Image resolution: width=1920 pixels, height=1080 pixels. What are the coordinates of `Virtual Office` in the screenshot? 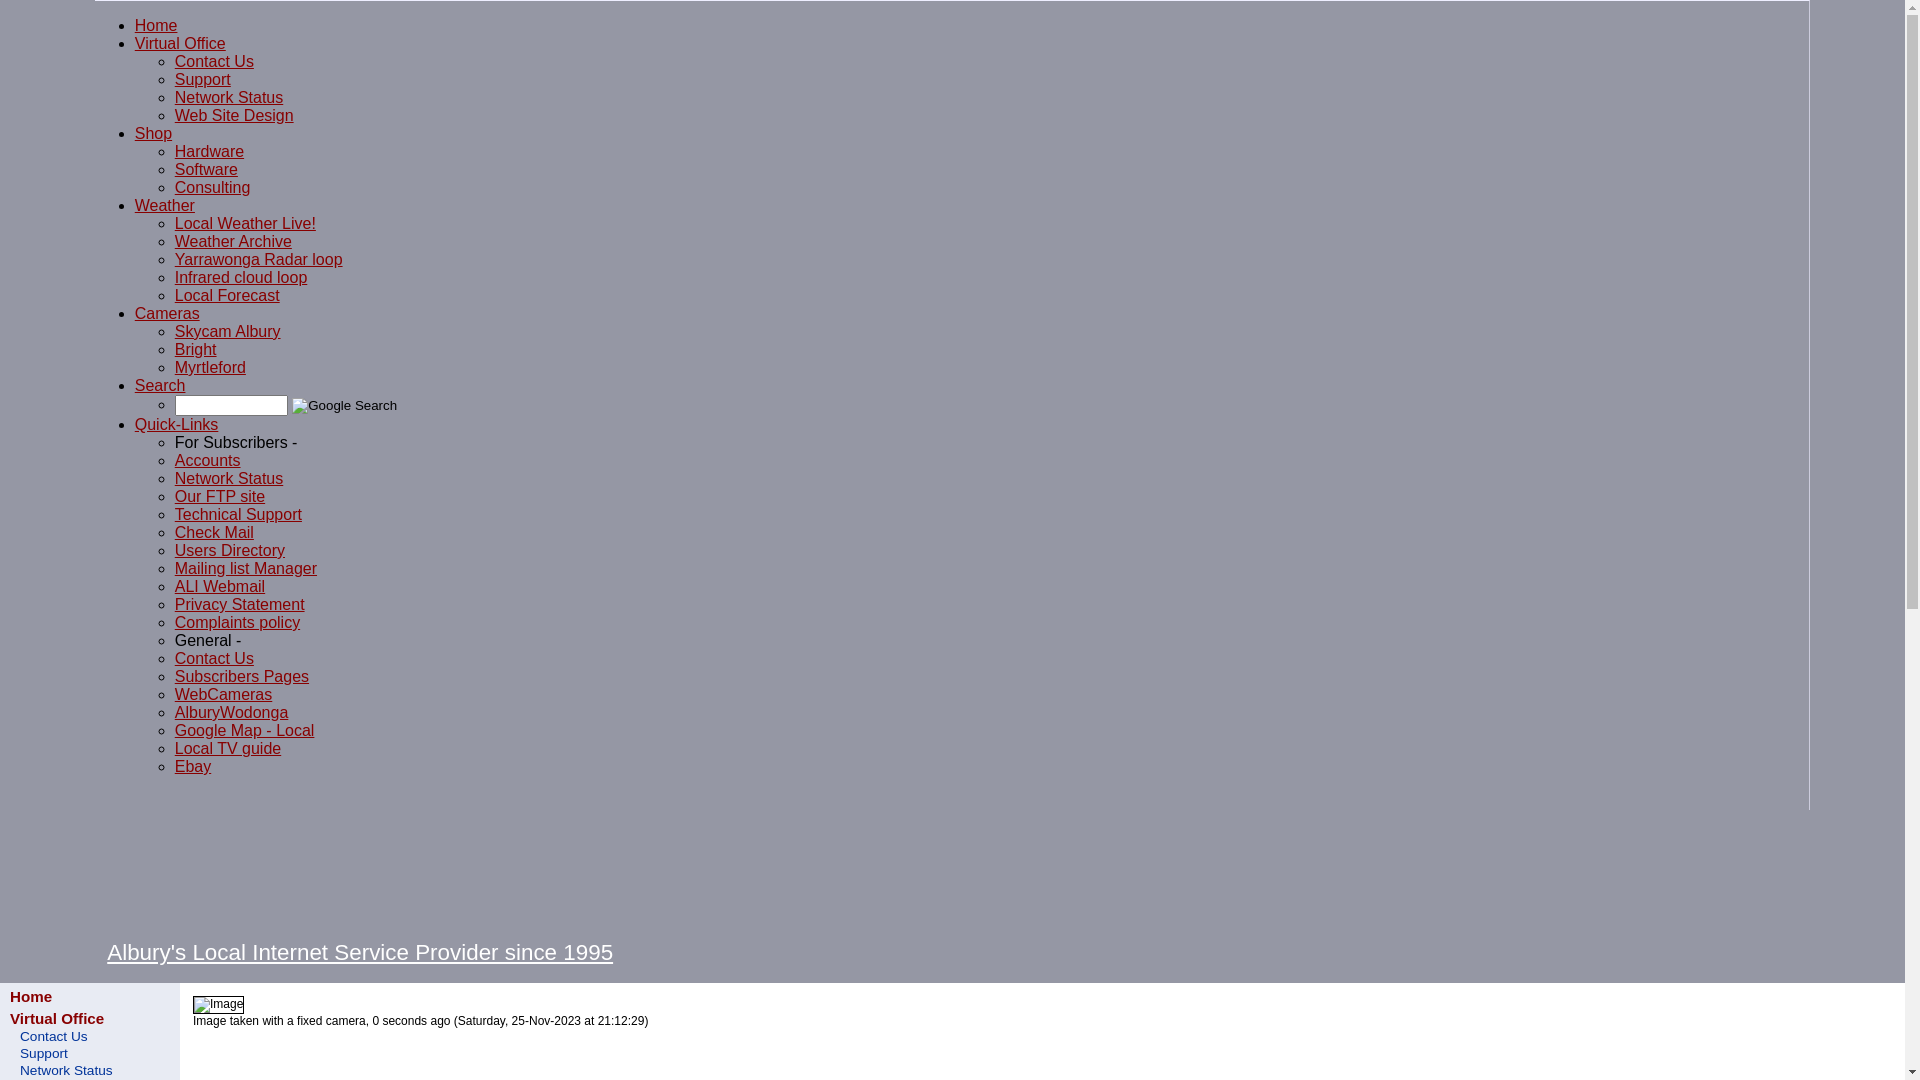 It's located at (180, 44).